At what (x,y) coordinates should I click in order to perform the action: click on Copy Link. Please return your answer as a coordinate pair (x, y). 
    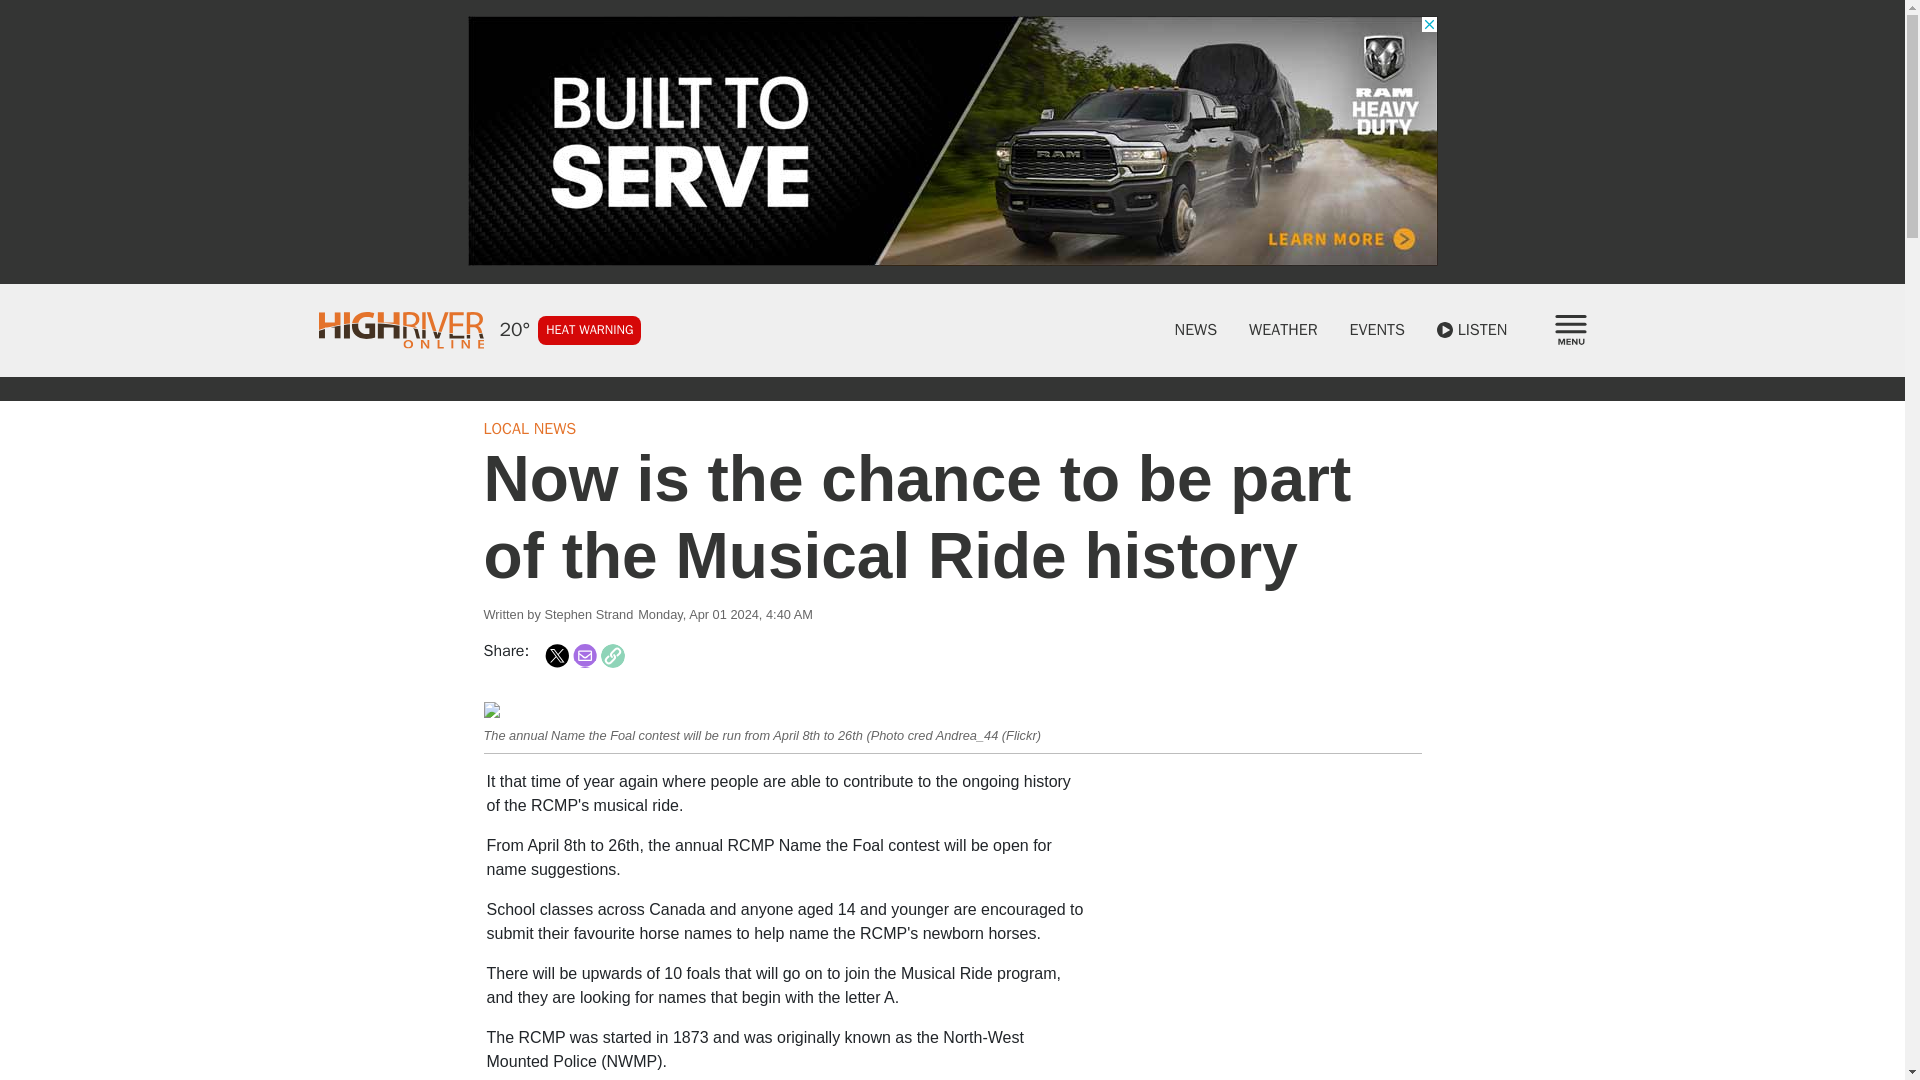
    Looking at the image, I should click on (612, 656).